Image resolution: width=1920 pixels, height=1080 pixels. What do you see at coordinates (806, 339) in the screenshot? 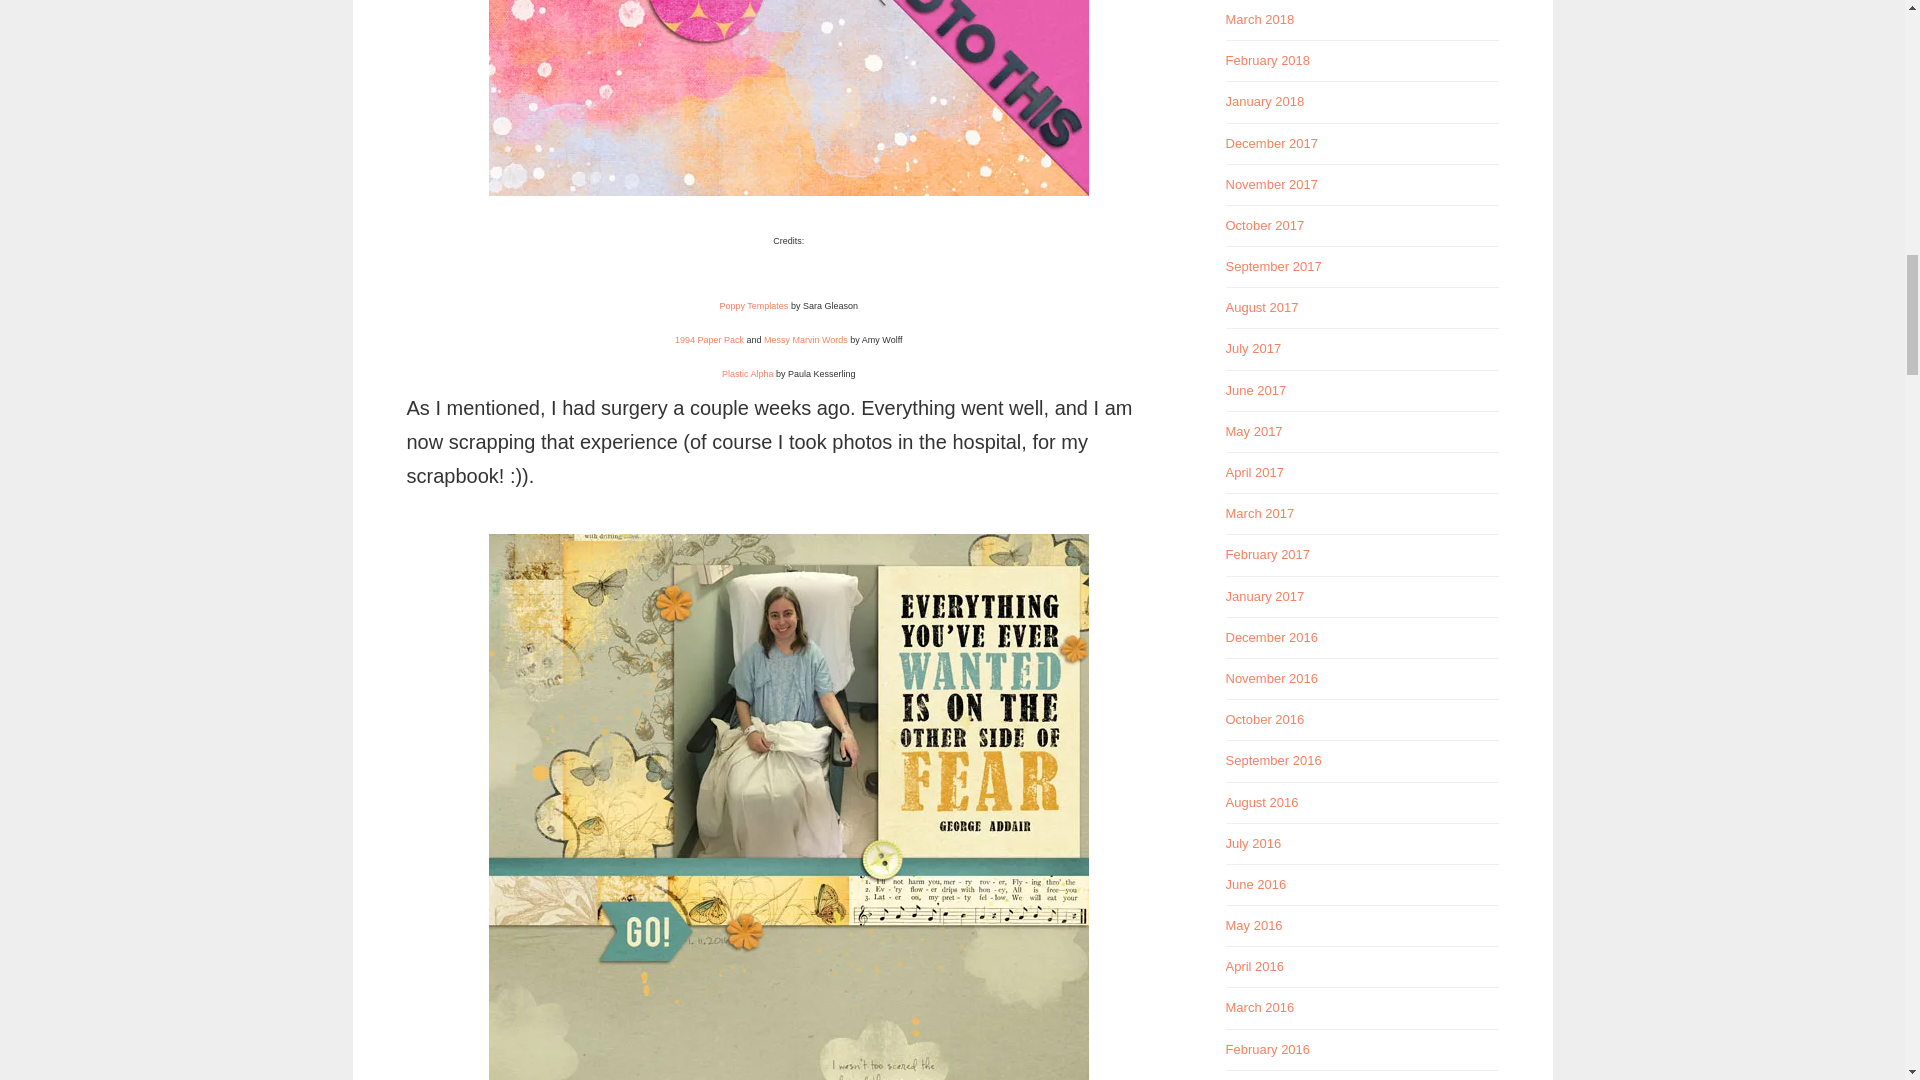
I see `Messy Marvin Words` at bounding box center [806, 339].